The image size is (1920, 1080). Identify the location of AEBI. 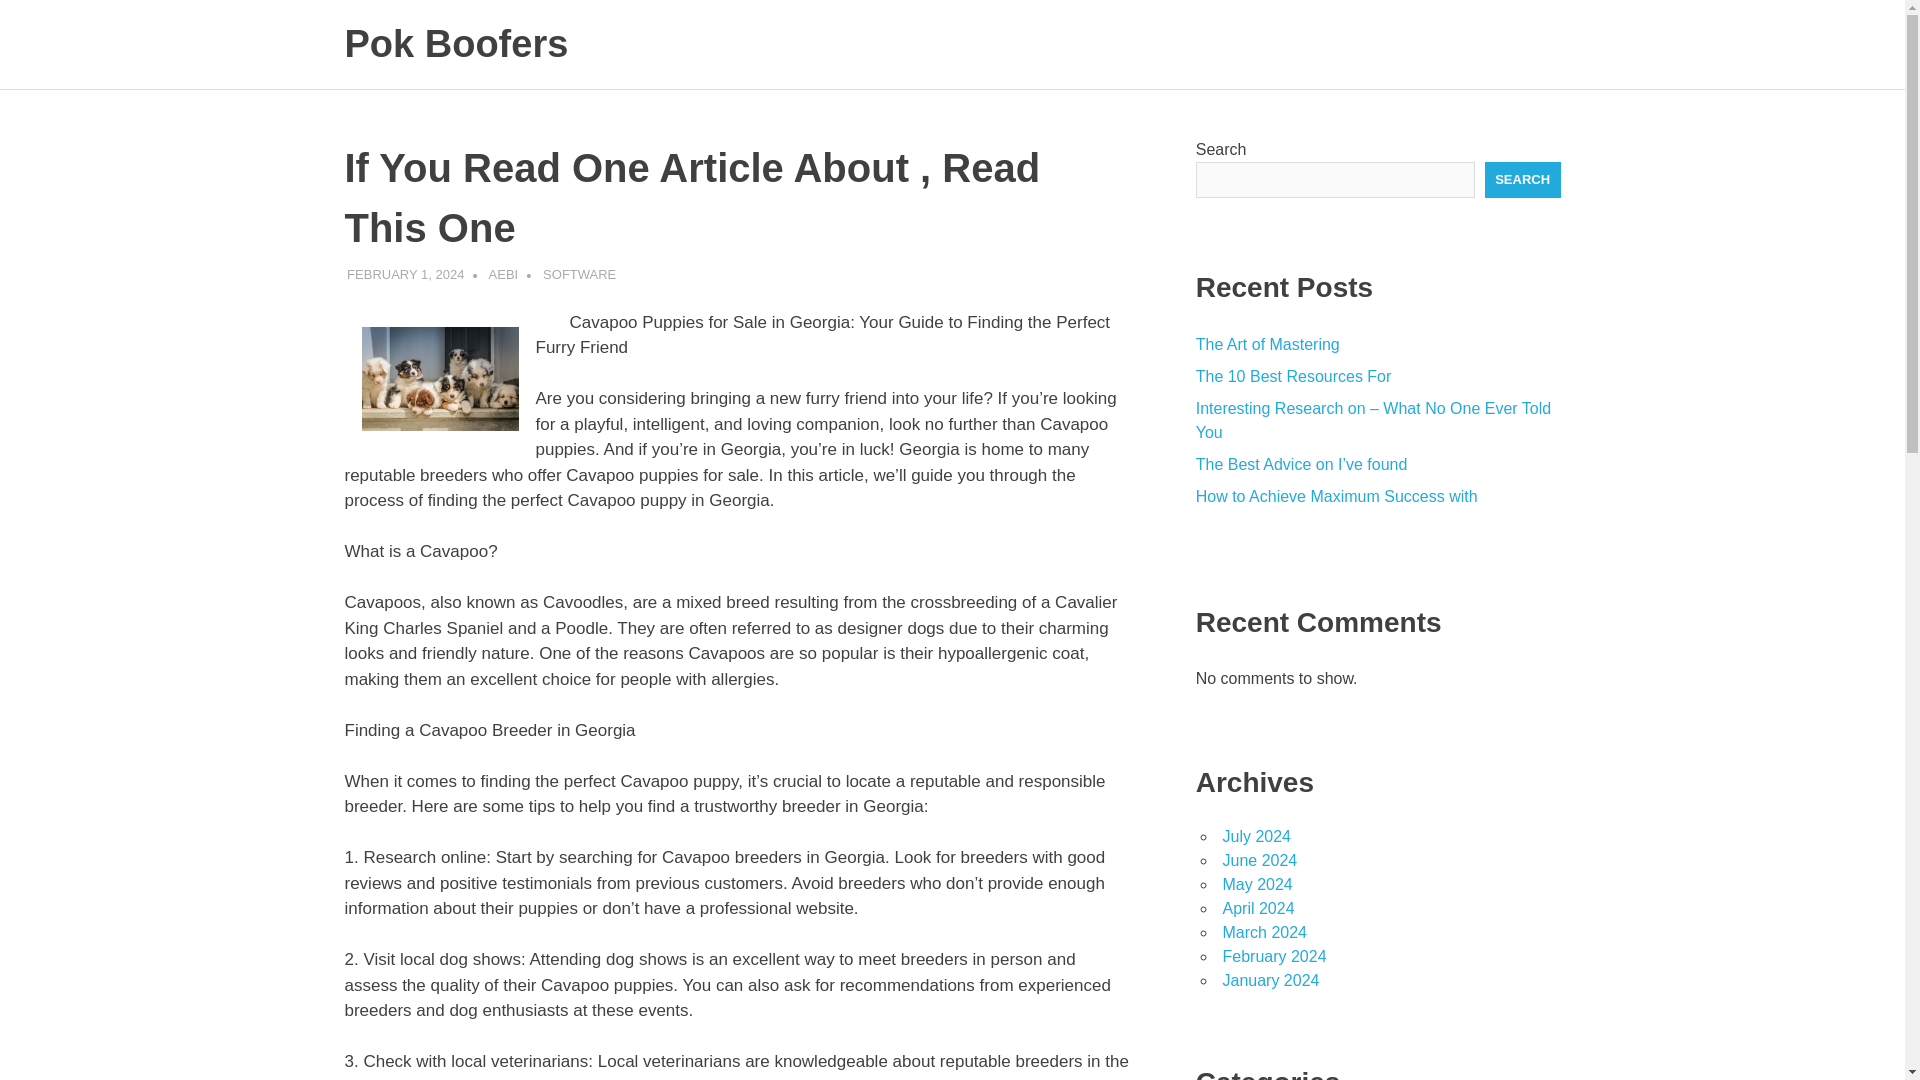
(504, 272).